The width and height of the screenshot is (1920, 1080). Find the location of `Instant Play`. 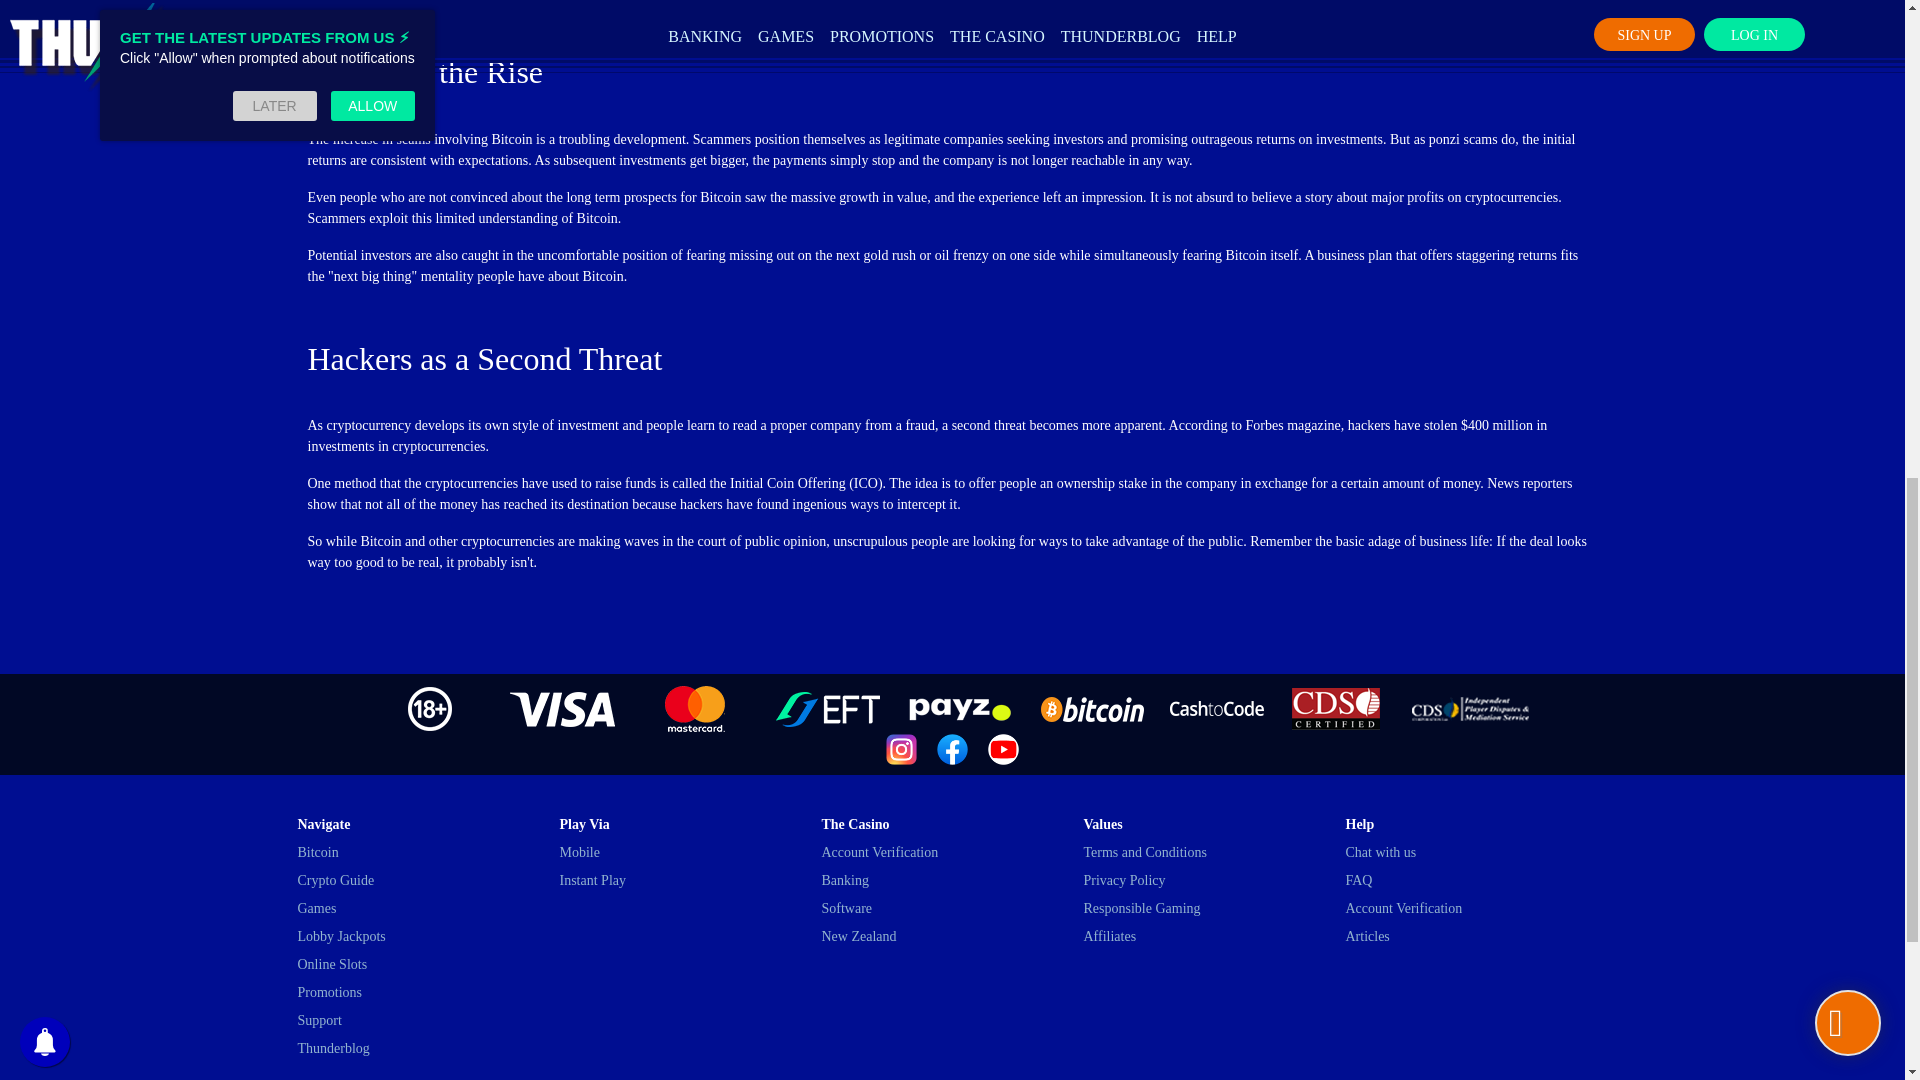

Instant Play is located at coordinates (594, 880).